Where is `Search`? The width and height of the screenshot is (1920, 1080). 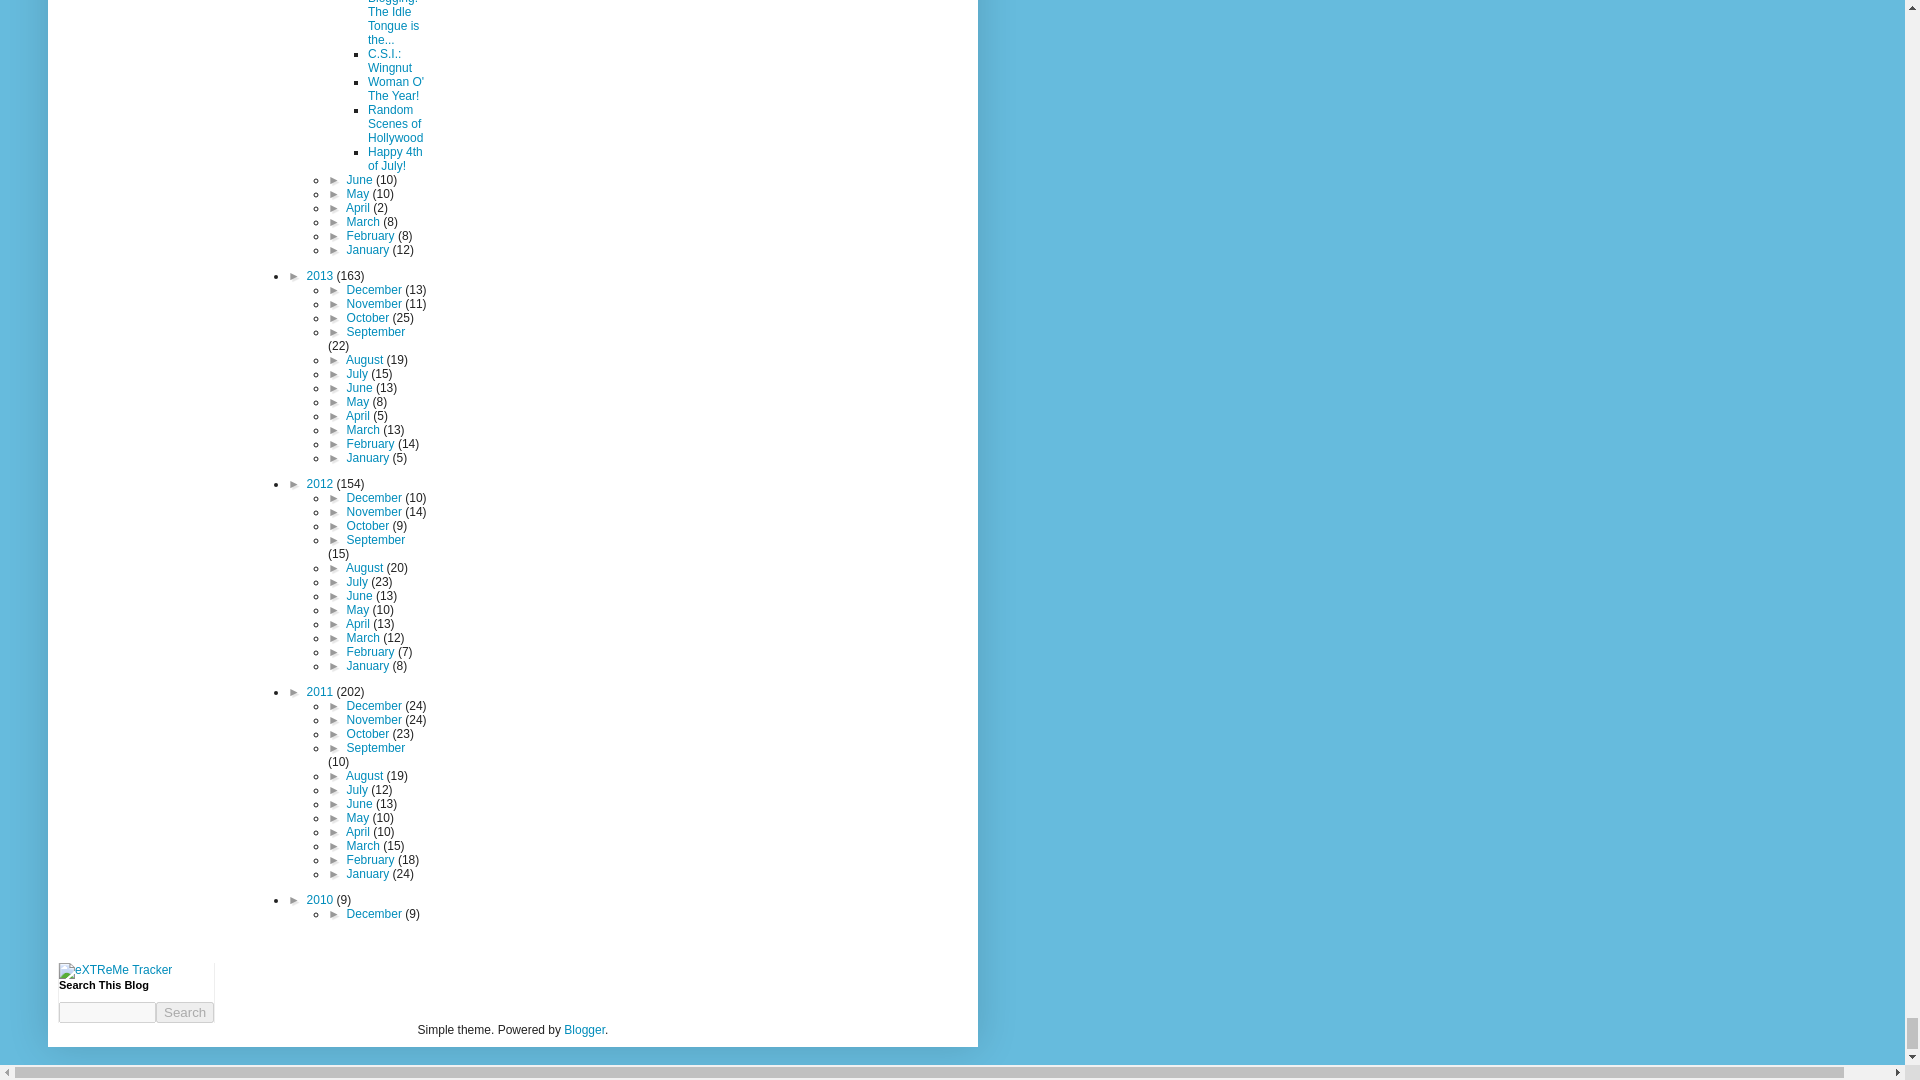 Search is located at coordinates (184, 1012).